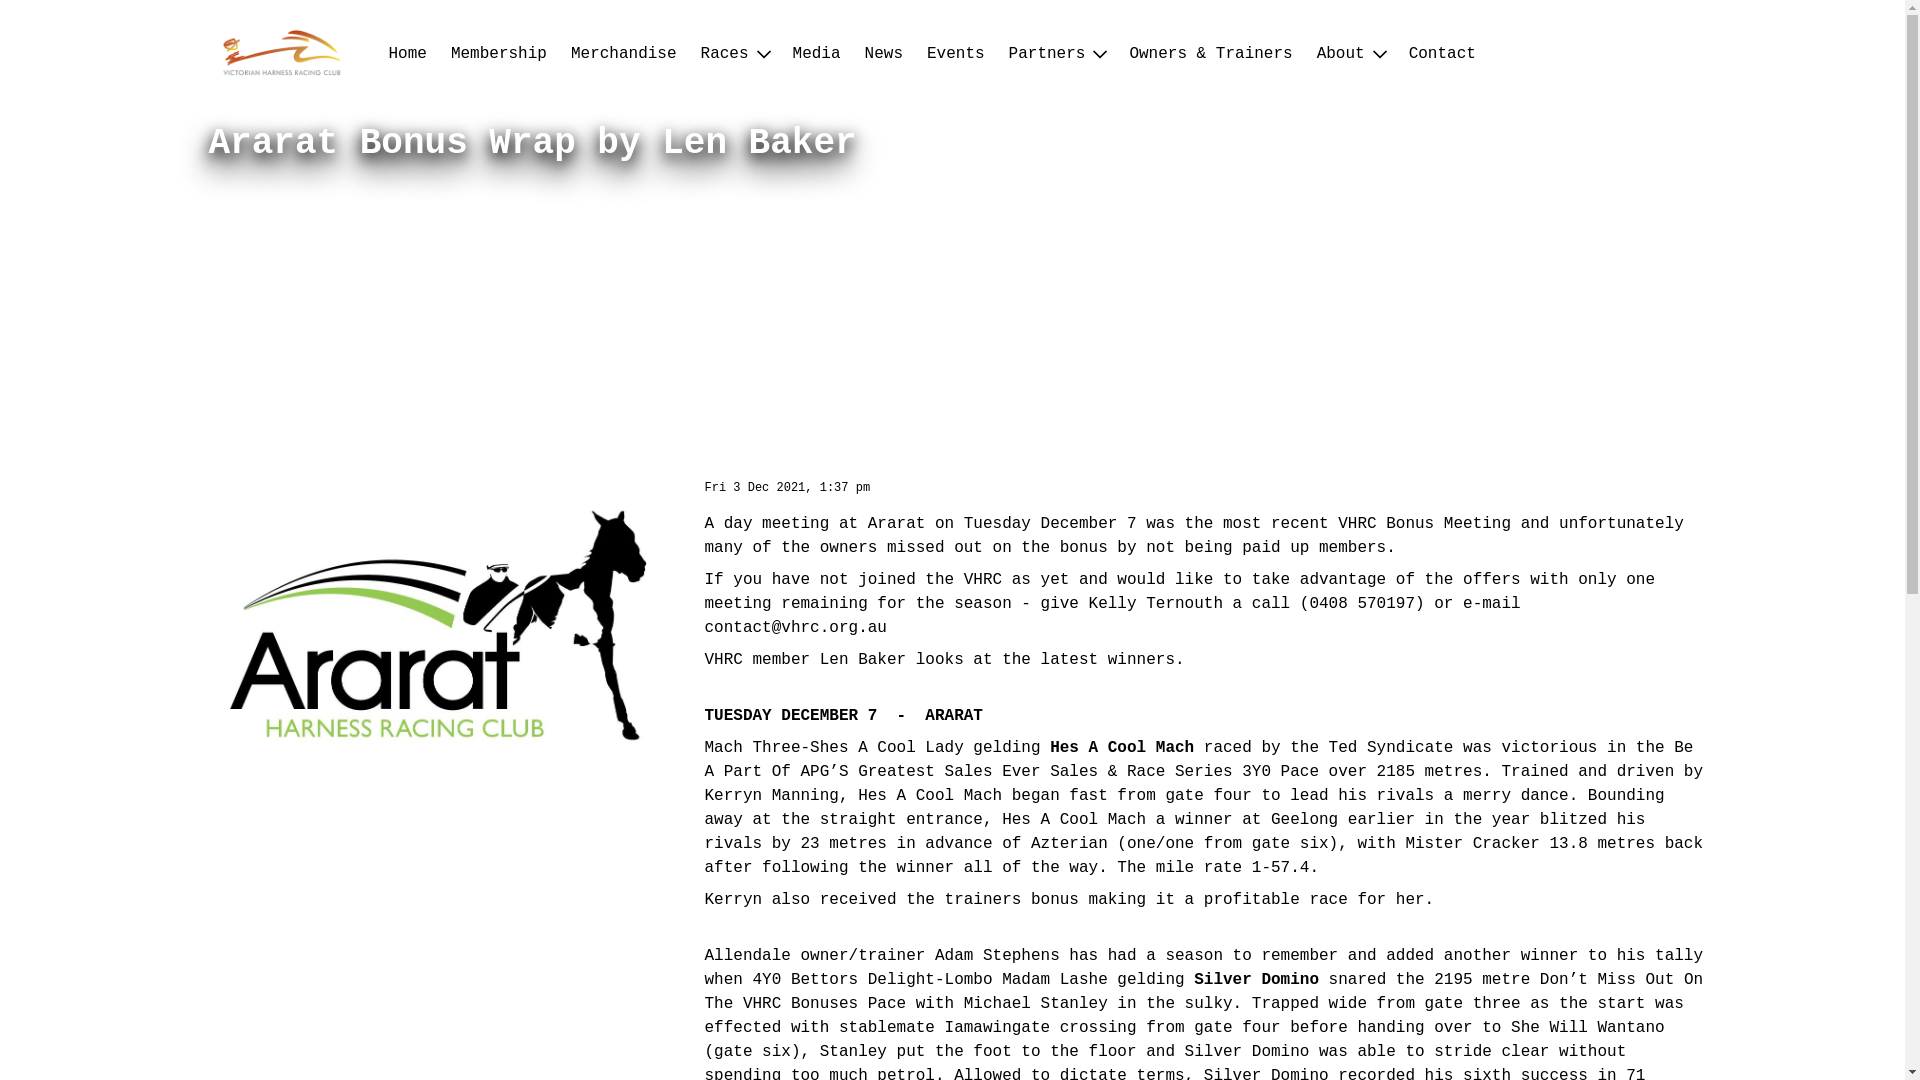 The height and width of the screenshot is (1080, 1920). What do you see at coordinates (1058, 54) in the screenshot?
I see `Partners` at bounding box center [1058, 54].